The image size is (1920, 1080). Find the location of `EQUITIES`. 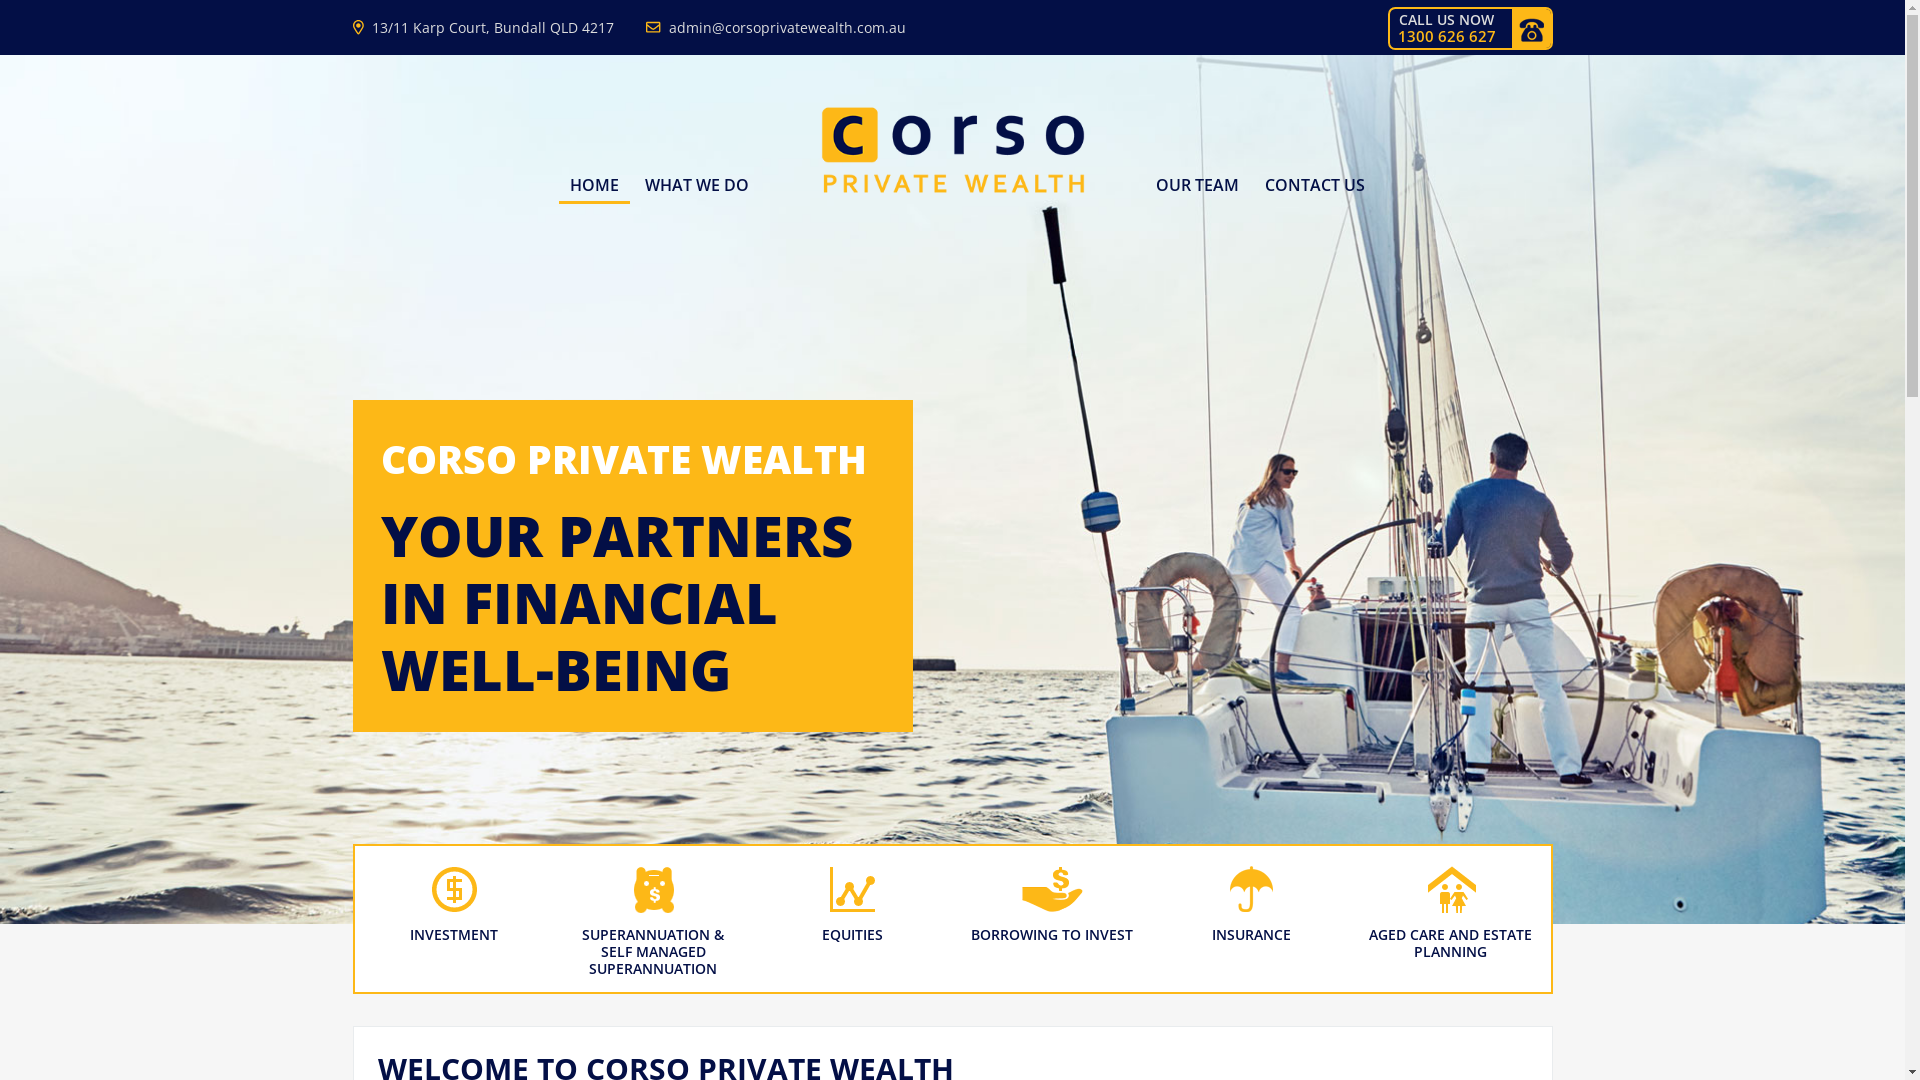

EQUITIES is located at coordinates (852, 919).